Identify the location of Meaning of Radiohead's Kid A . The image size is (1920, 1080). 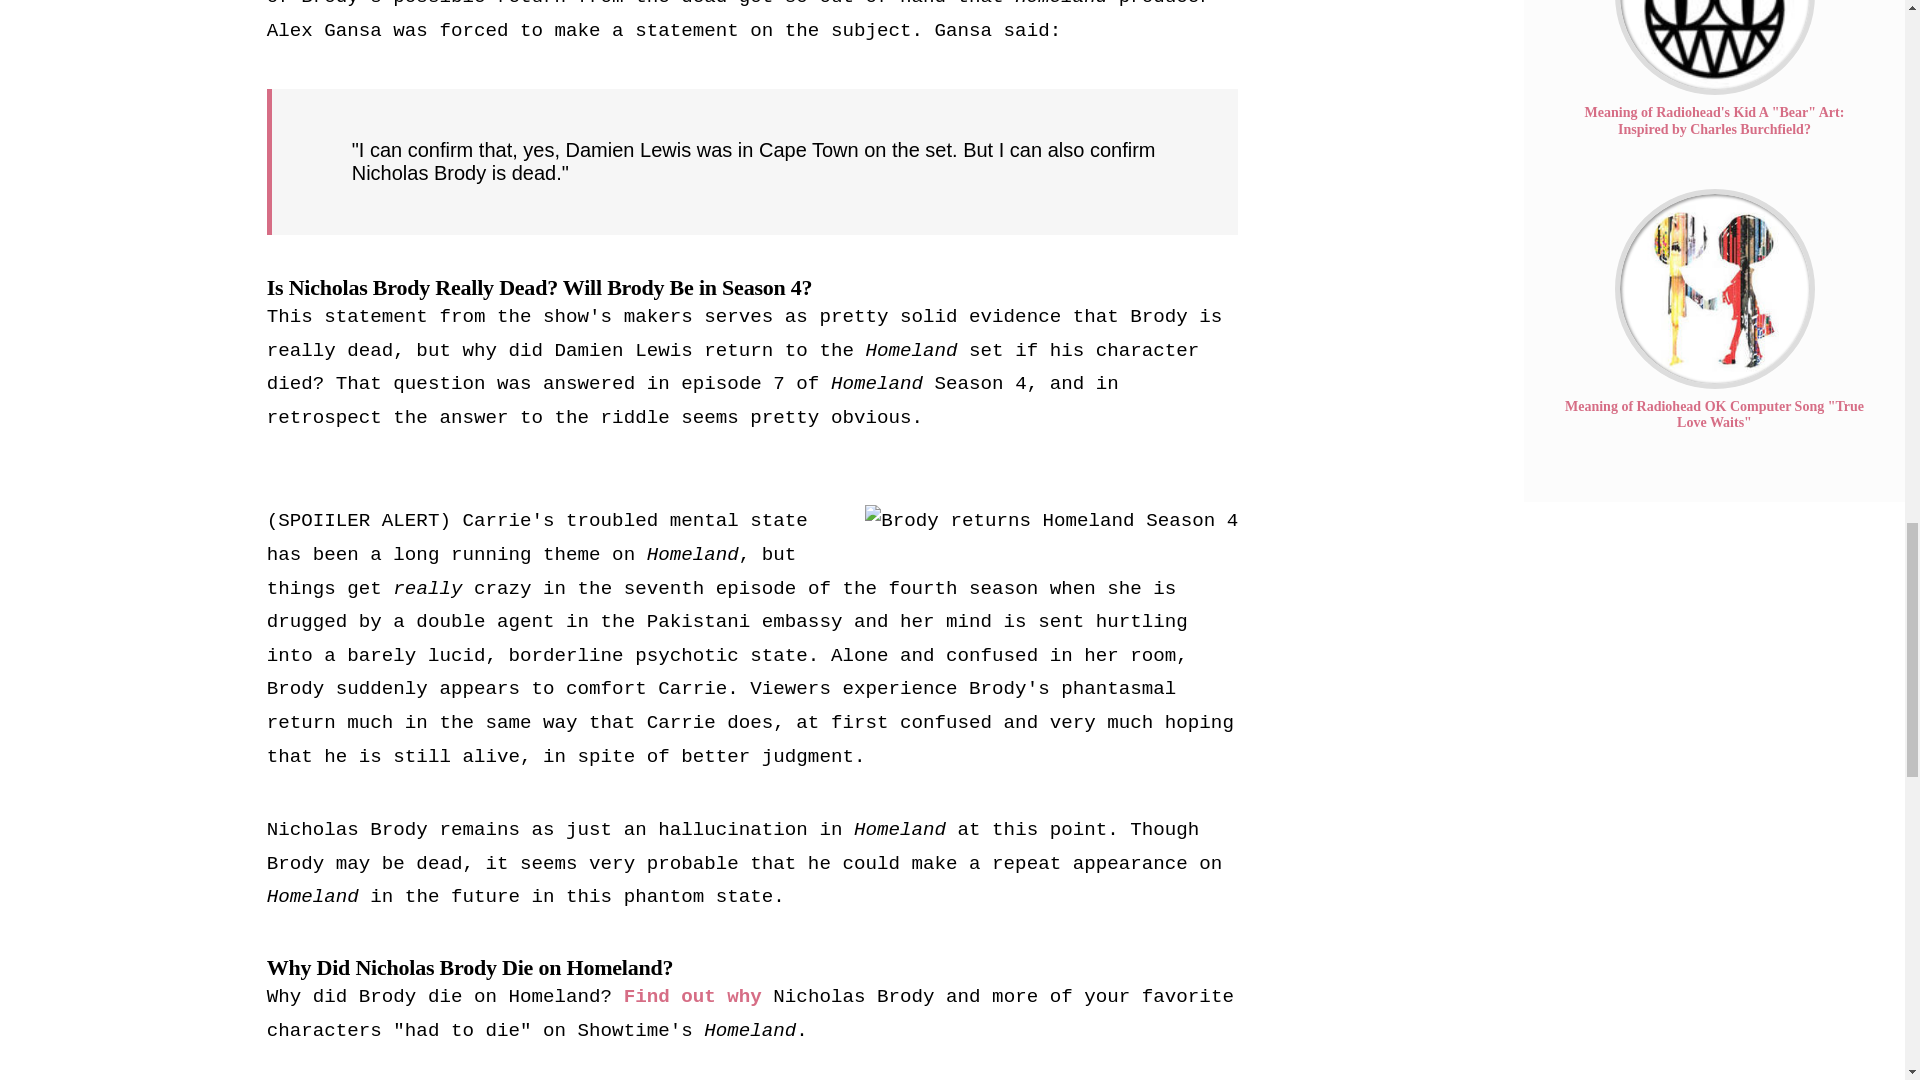
(1714, 48).